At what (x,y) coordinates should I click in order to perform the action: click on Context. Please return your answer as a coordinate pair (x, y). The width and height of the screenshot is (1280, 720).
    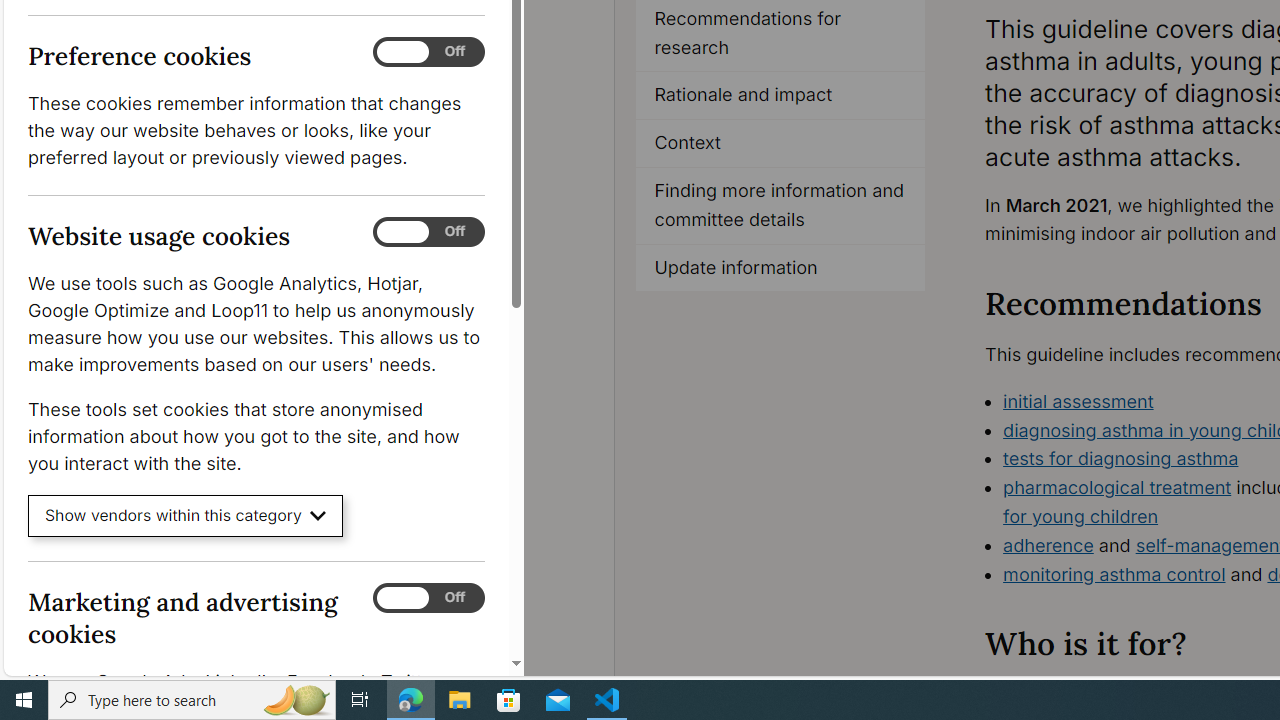
    Looking at the image, I should click on (781, 144).